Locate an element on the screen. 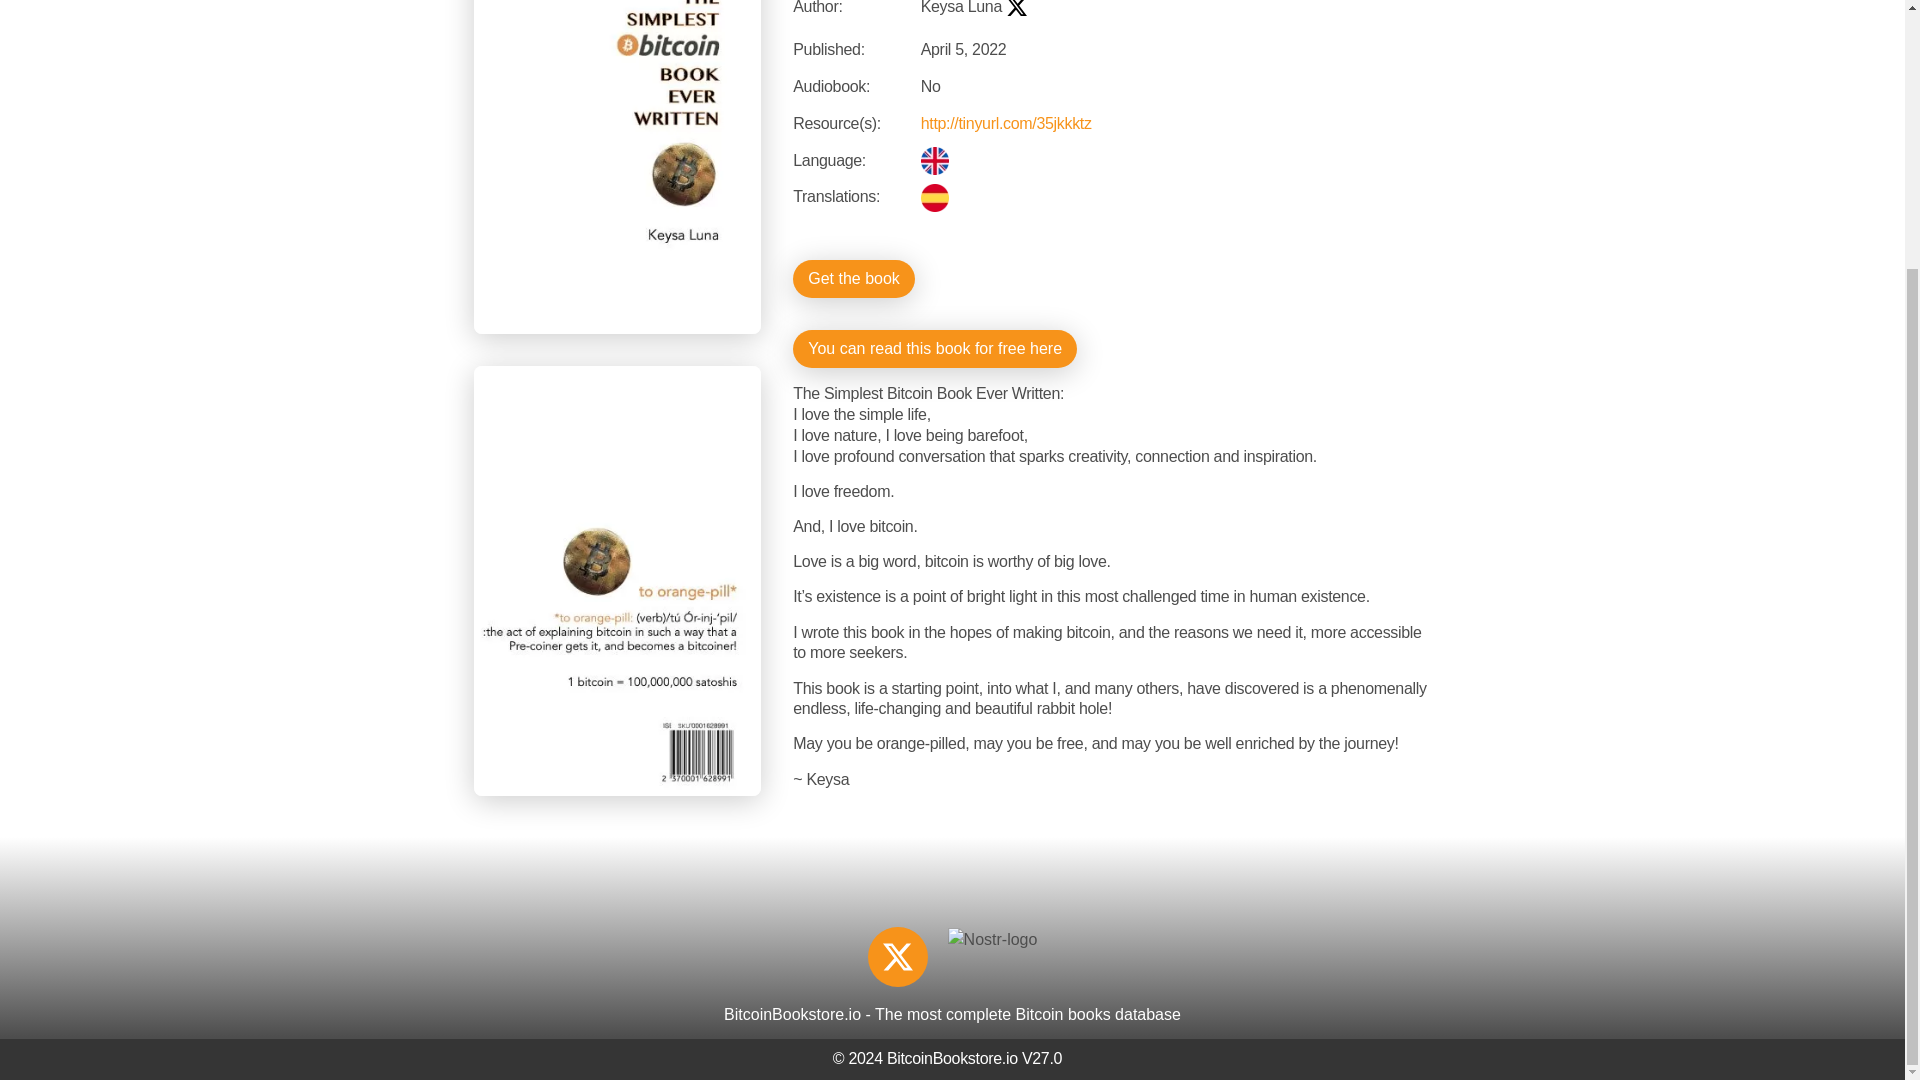  Get the book is located at coordinates (854, 279).